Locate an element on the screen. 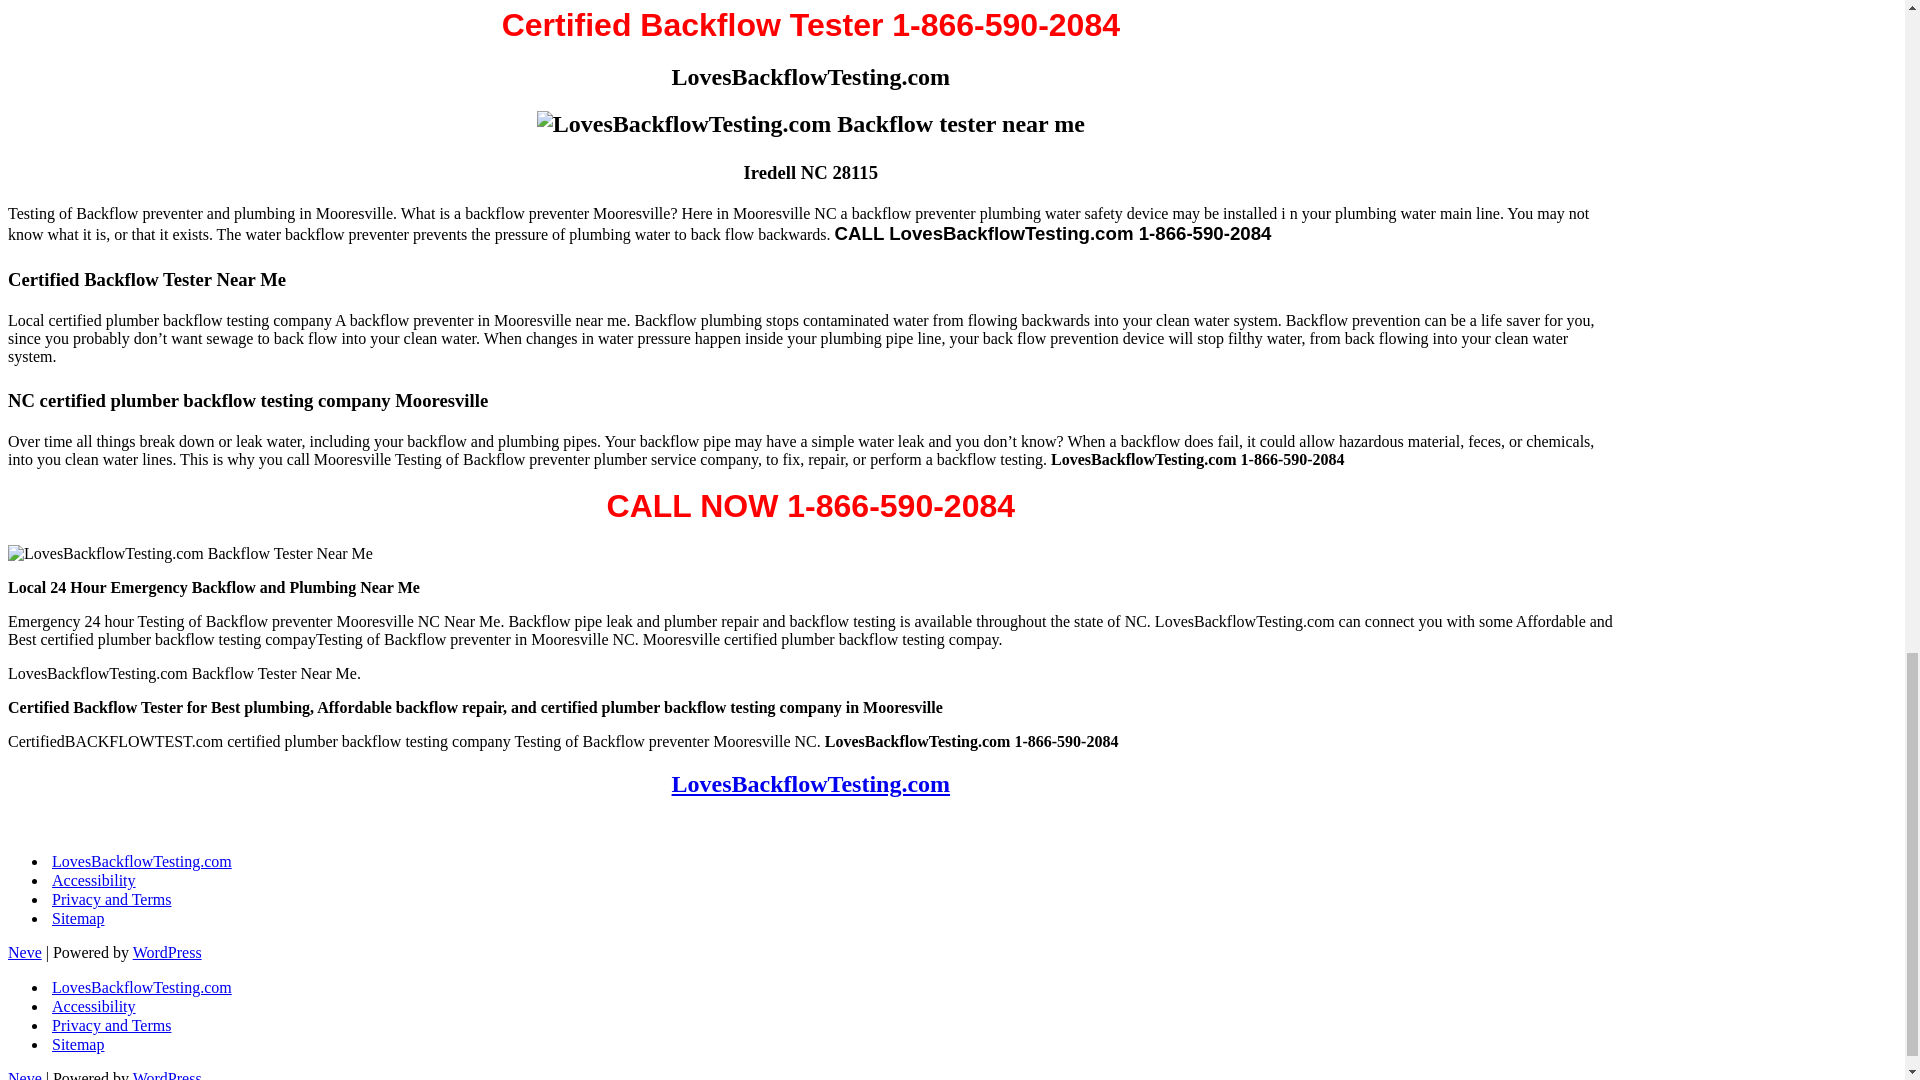  Privacy and Terms is located at coordinates (110, 1025).